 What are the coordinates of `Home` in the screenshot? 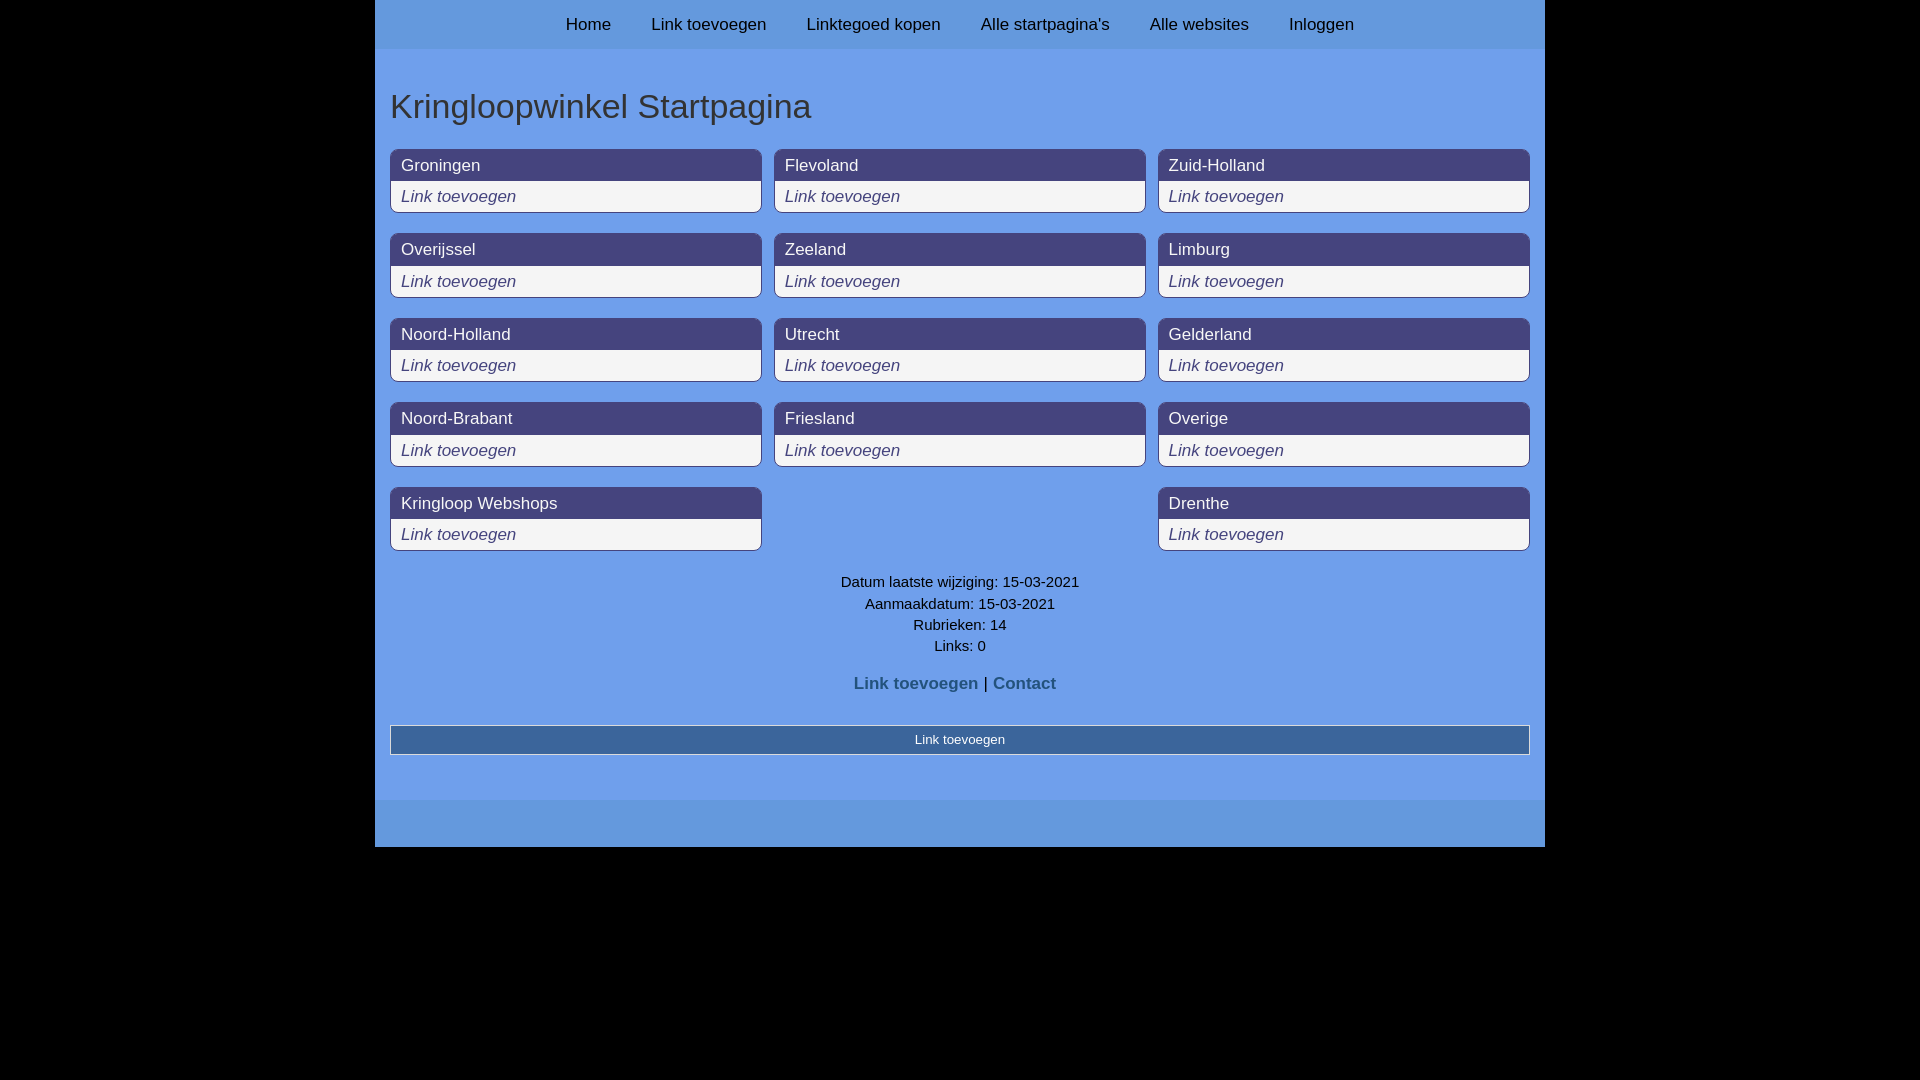 It's located at (588, 24).